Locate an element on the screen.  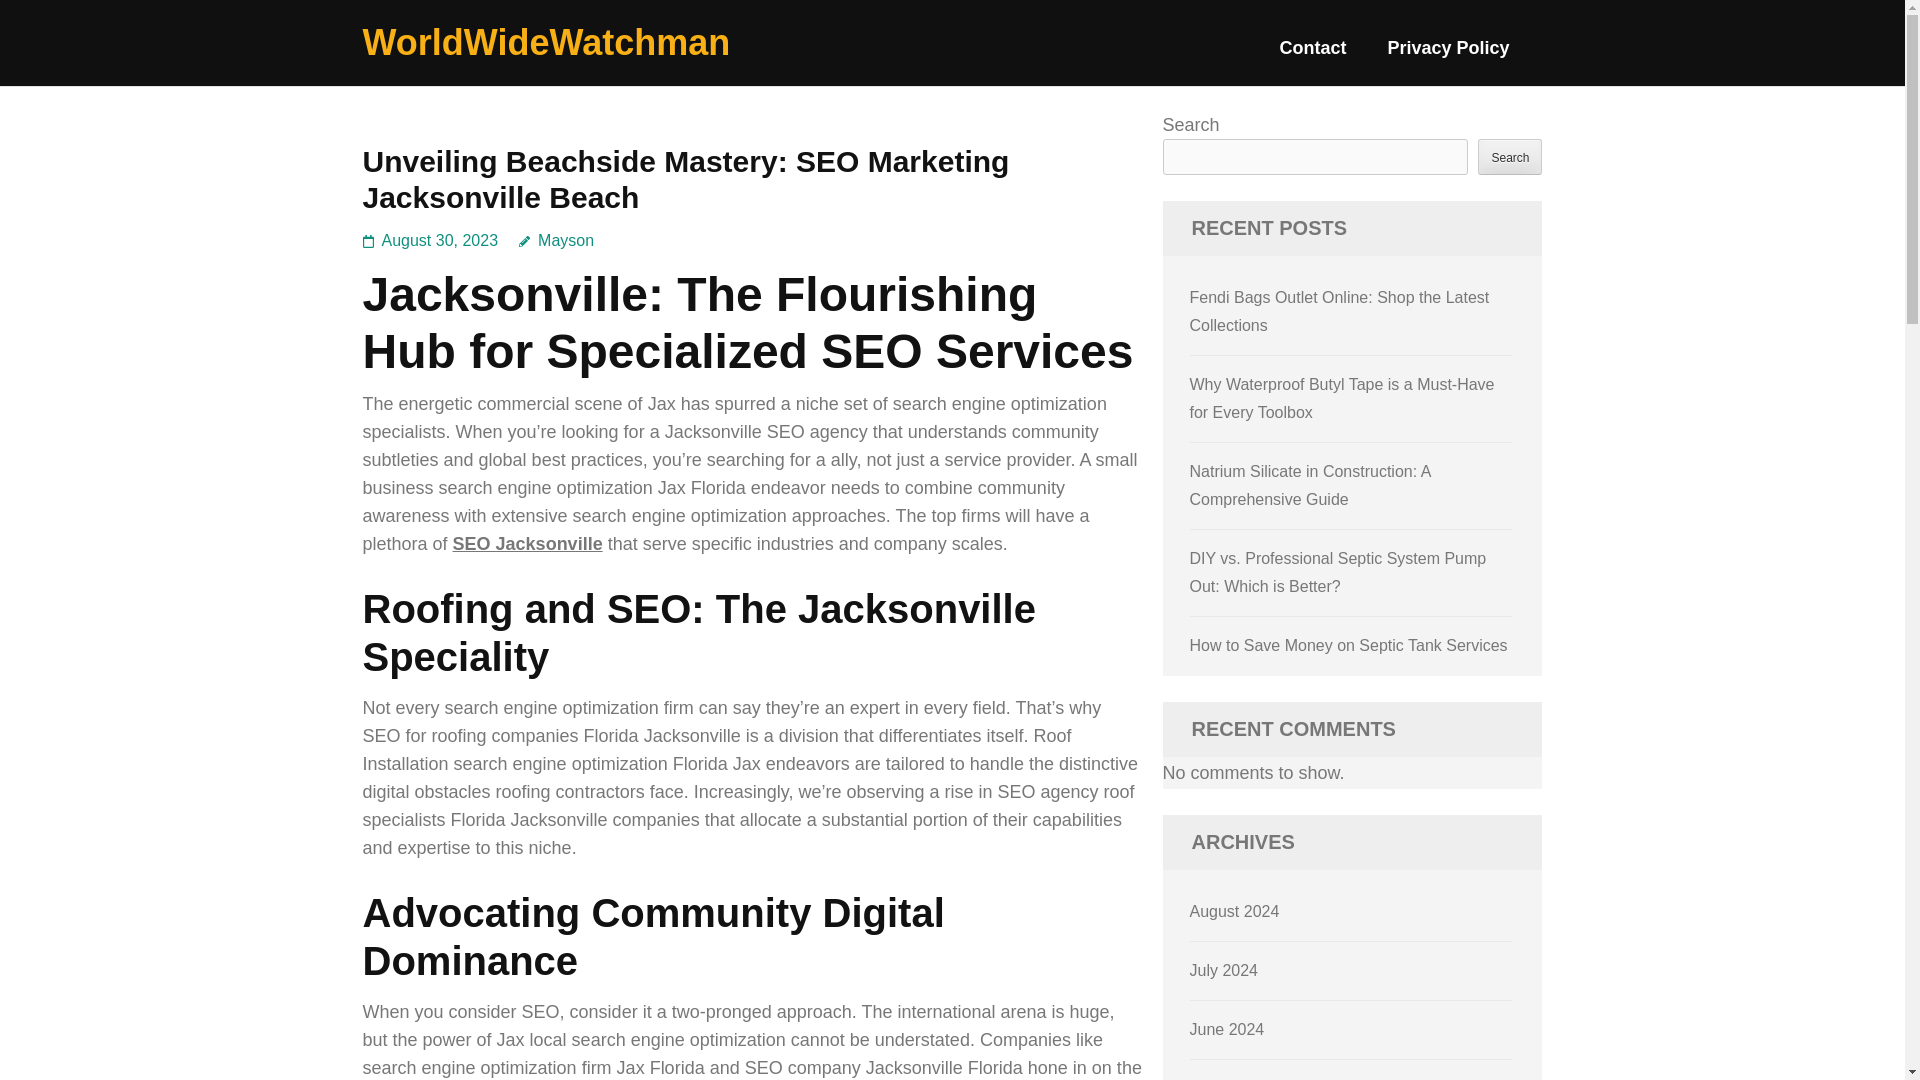
Why Waterproof Butyl Tape is a Must-Have for Every Toolbox is located at coordinates (1342, 398).